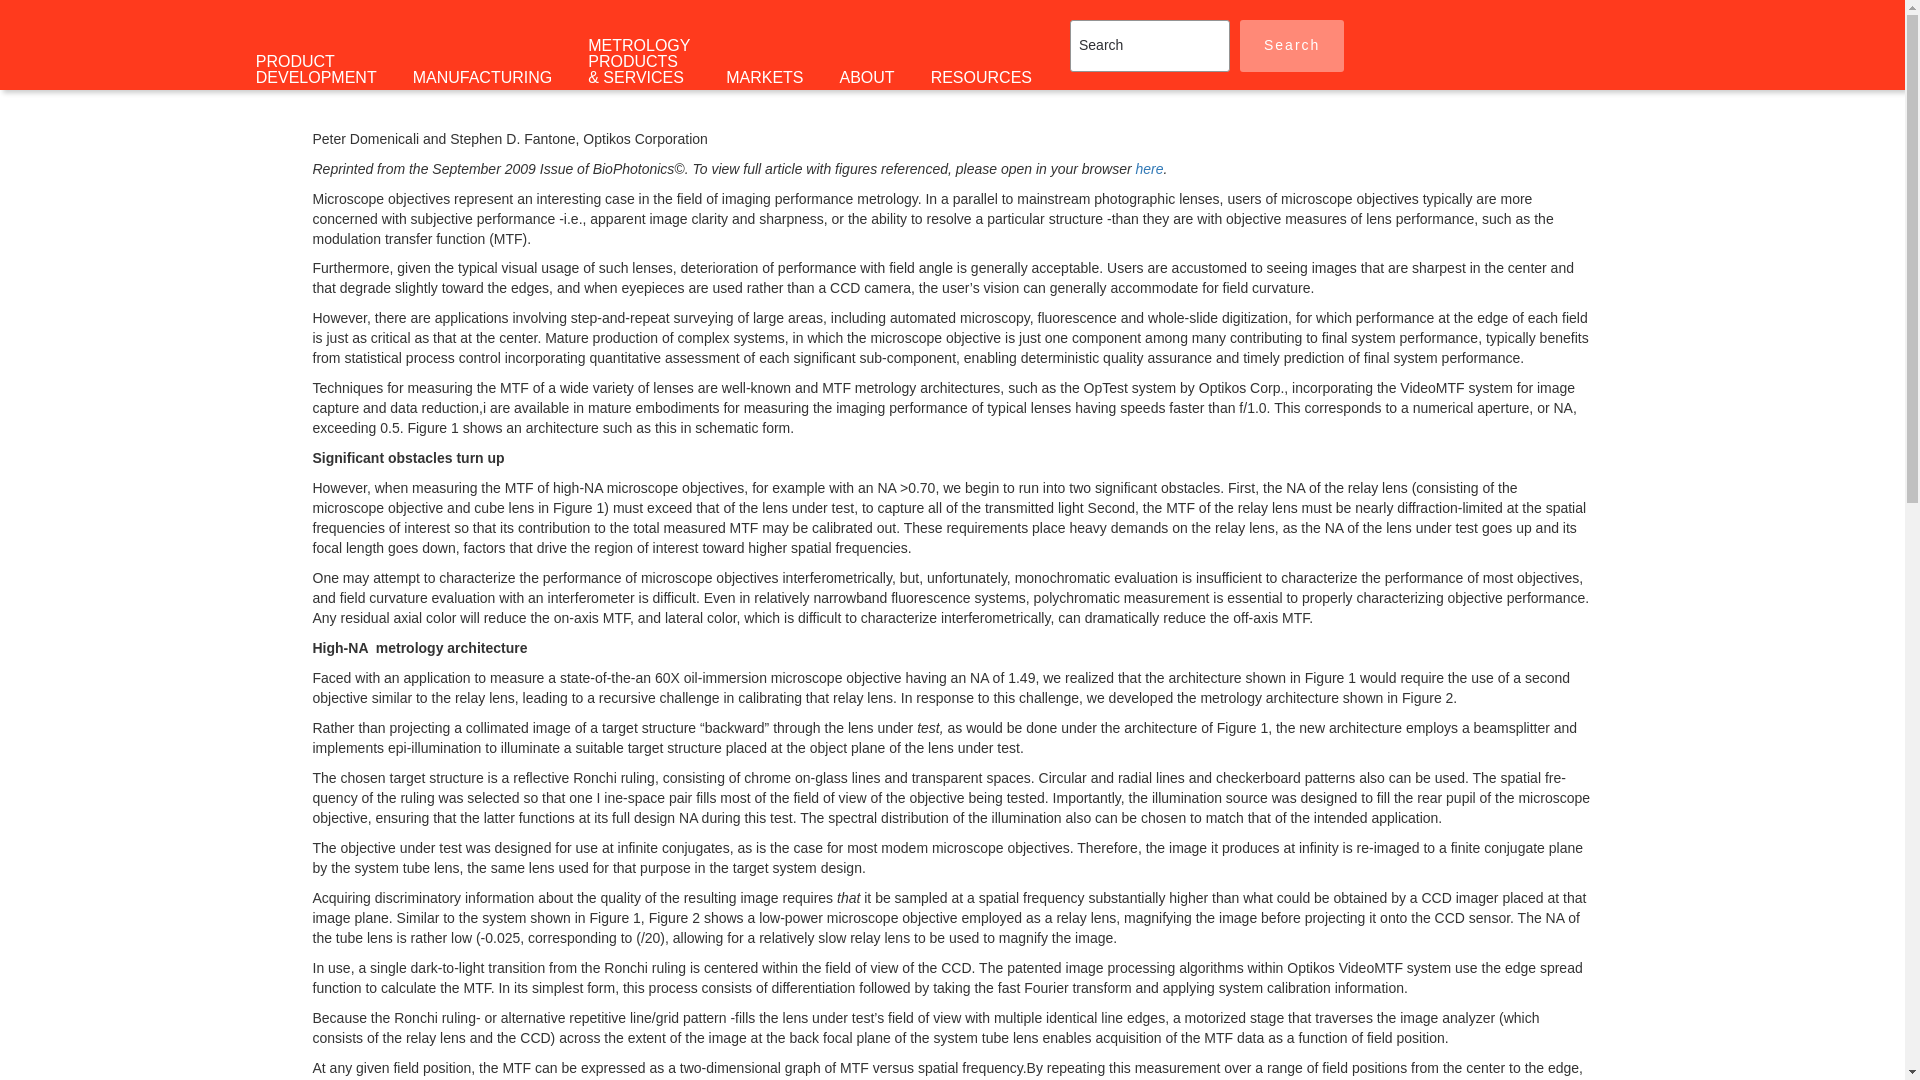  Describe the element at coordinates (764, 77) in the screenshot. I see `MARKETS` at that location.